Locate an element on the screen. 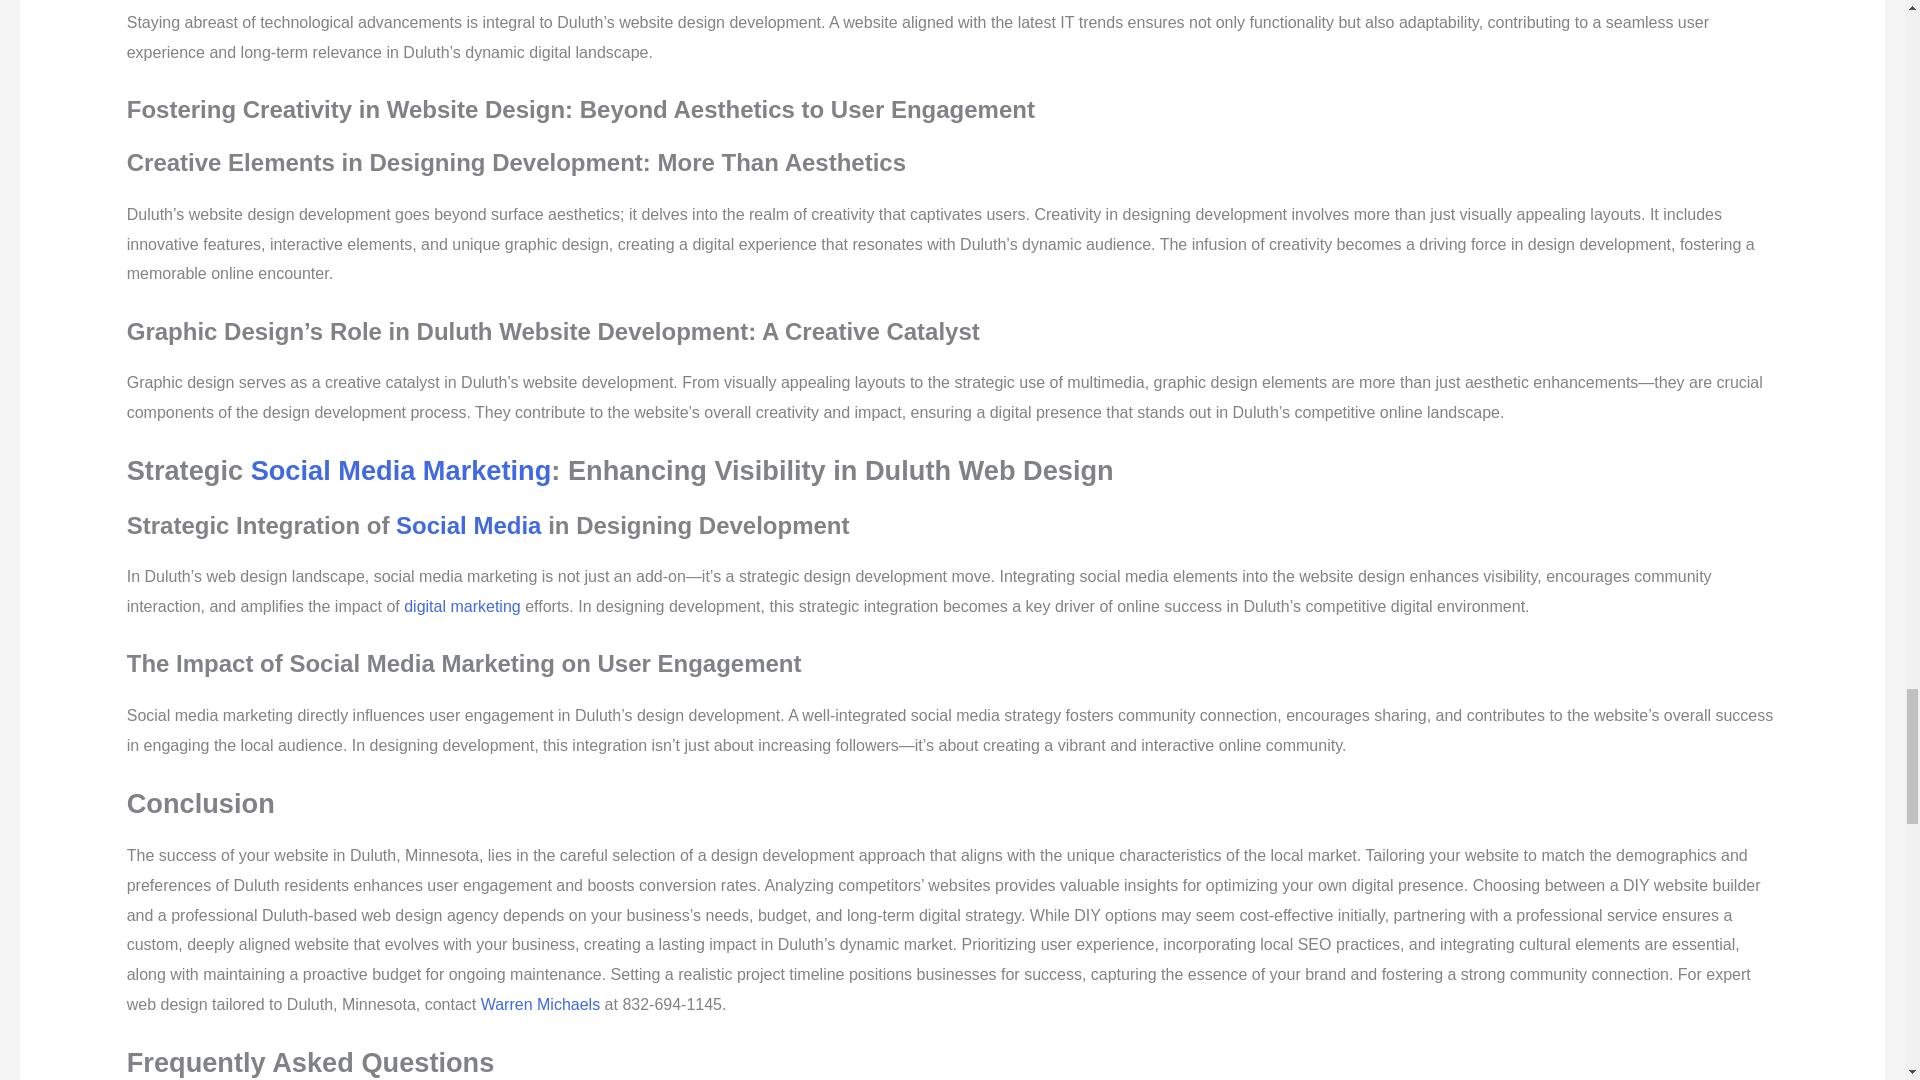 This screenshot has width=1920, height=1080. Warren Michaels is located at coordinates (540, 1004).